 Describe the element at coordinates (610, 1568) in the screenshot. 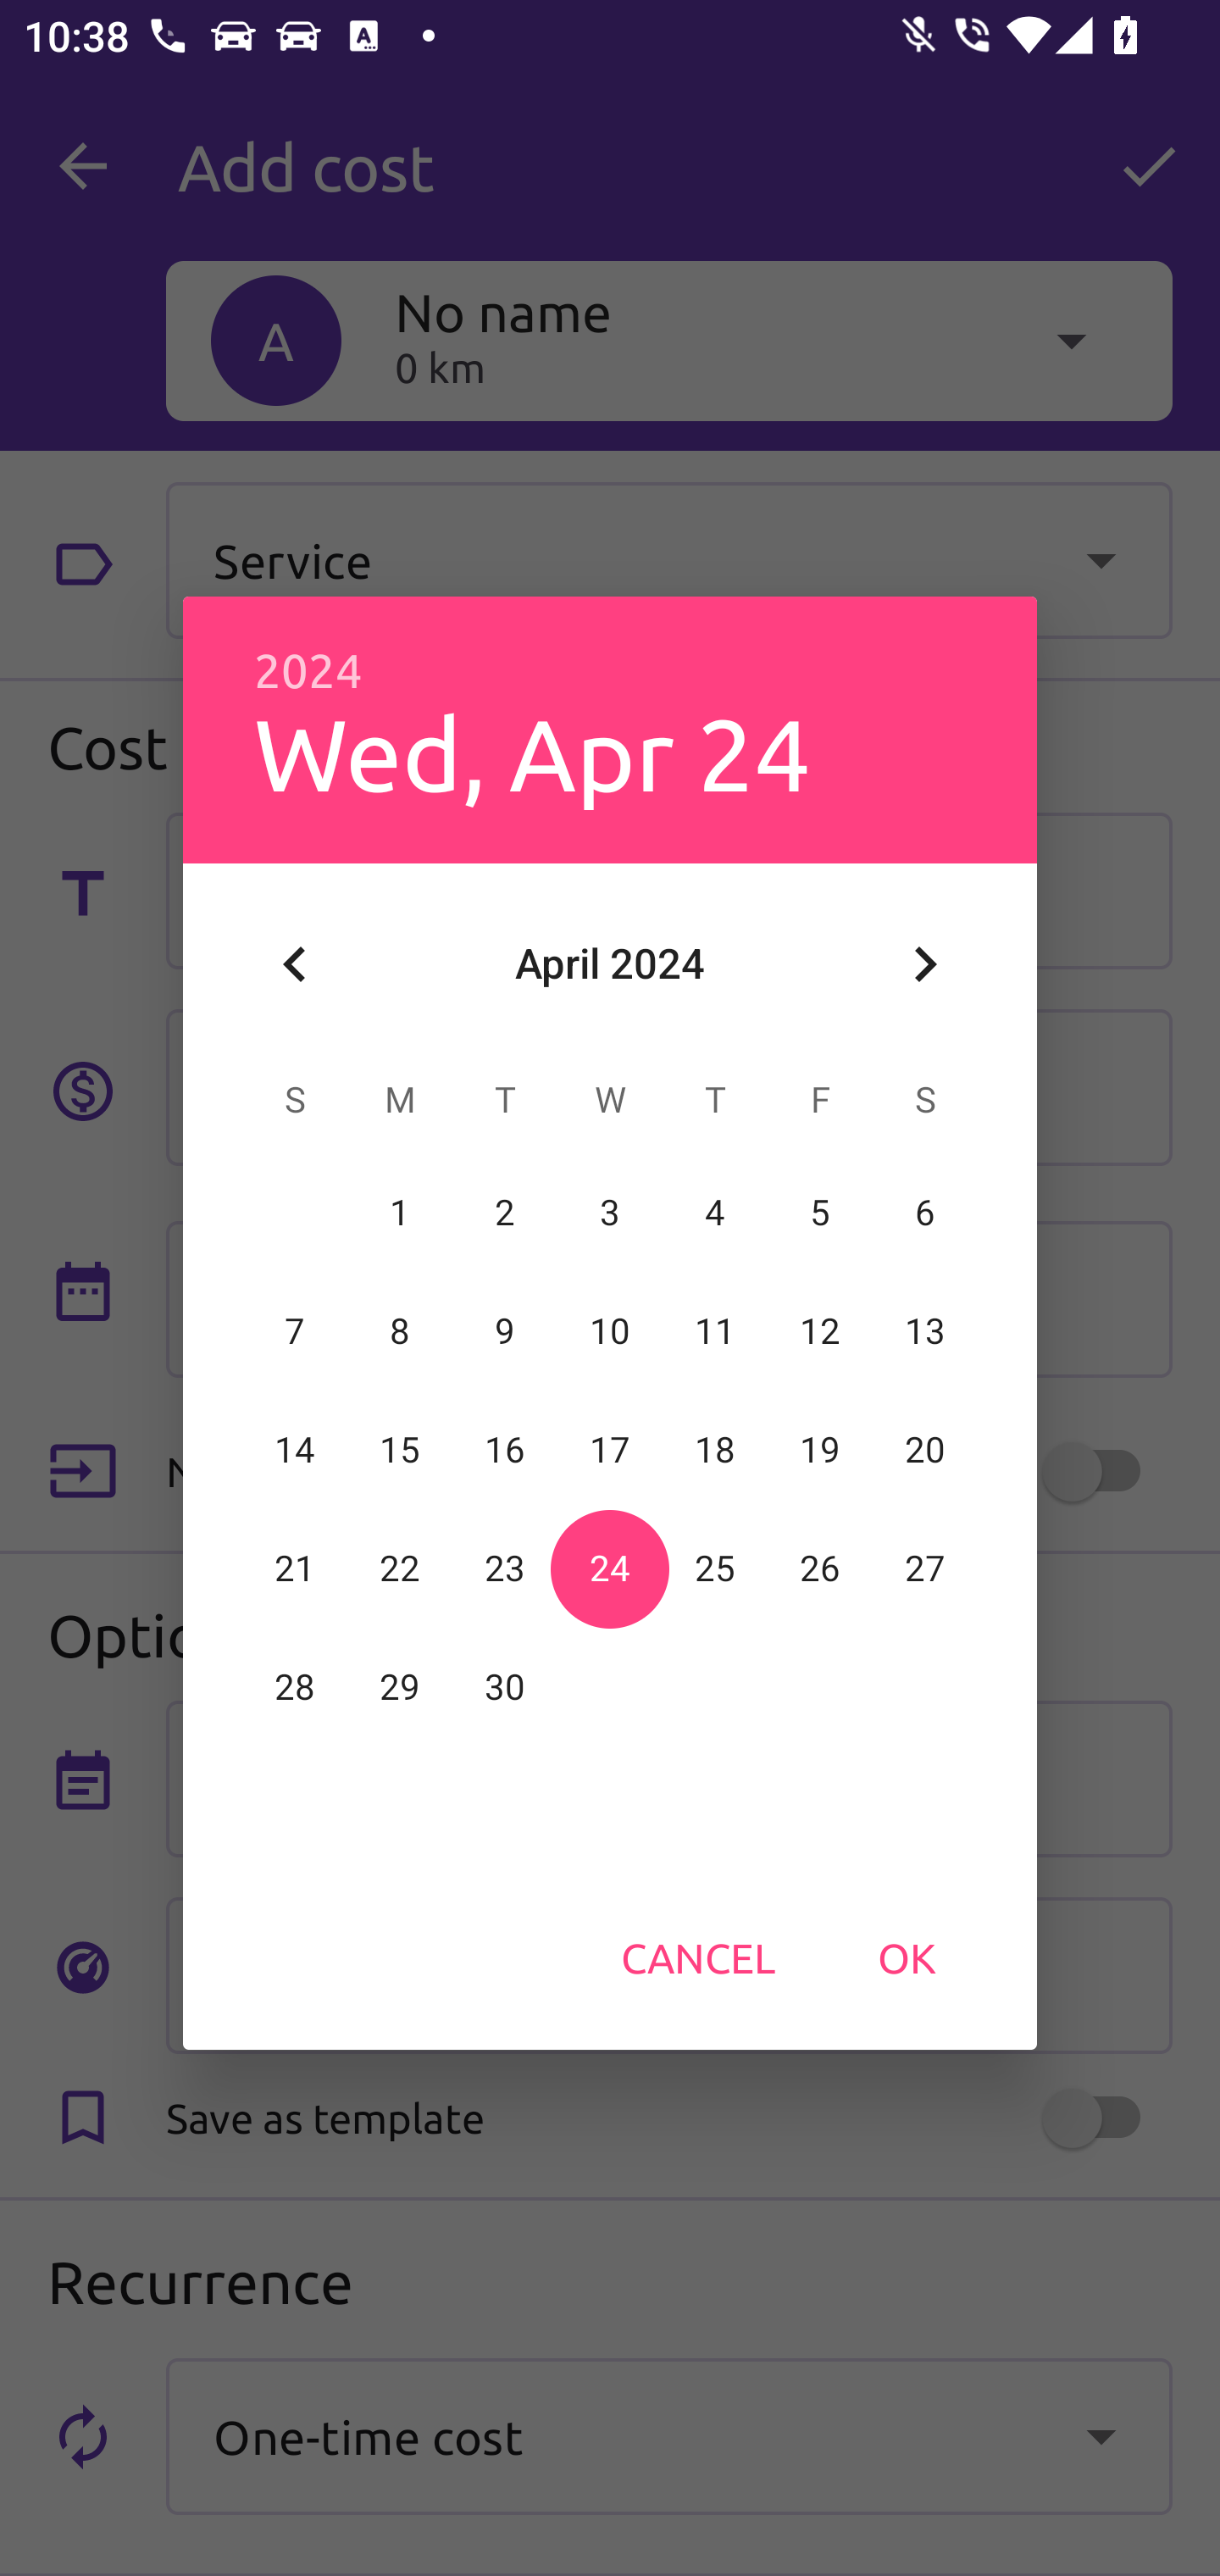

I see `24 24 April 2024` at that location.